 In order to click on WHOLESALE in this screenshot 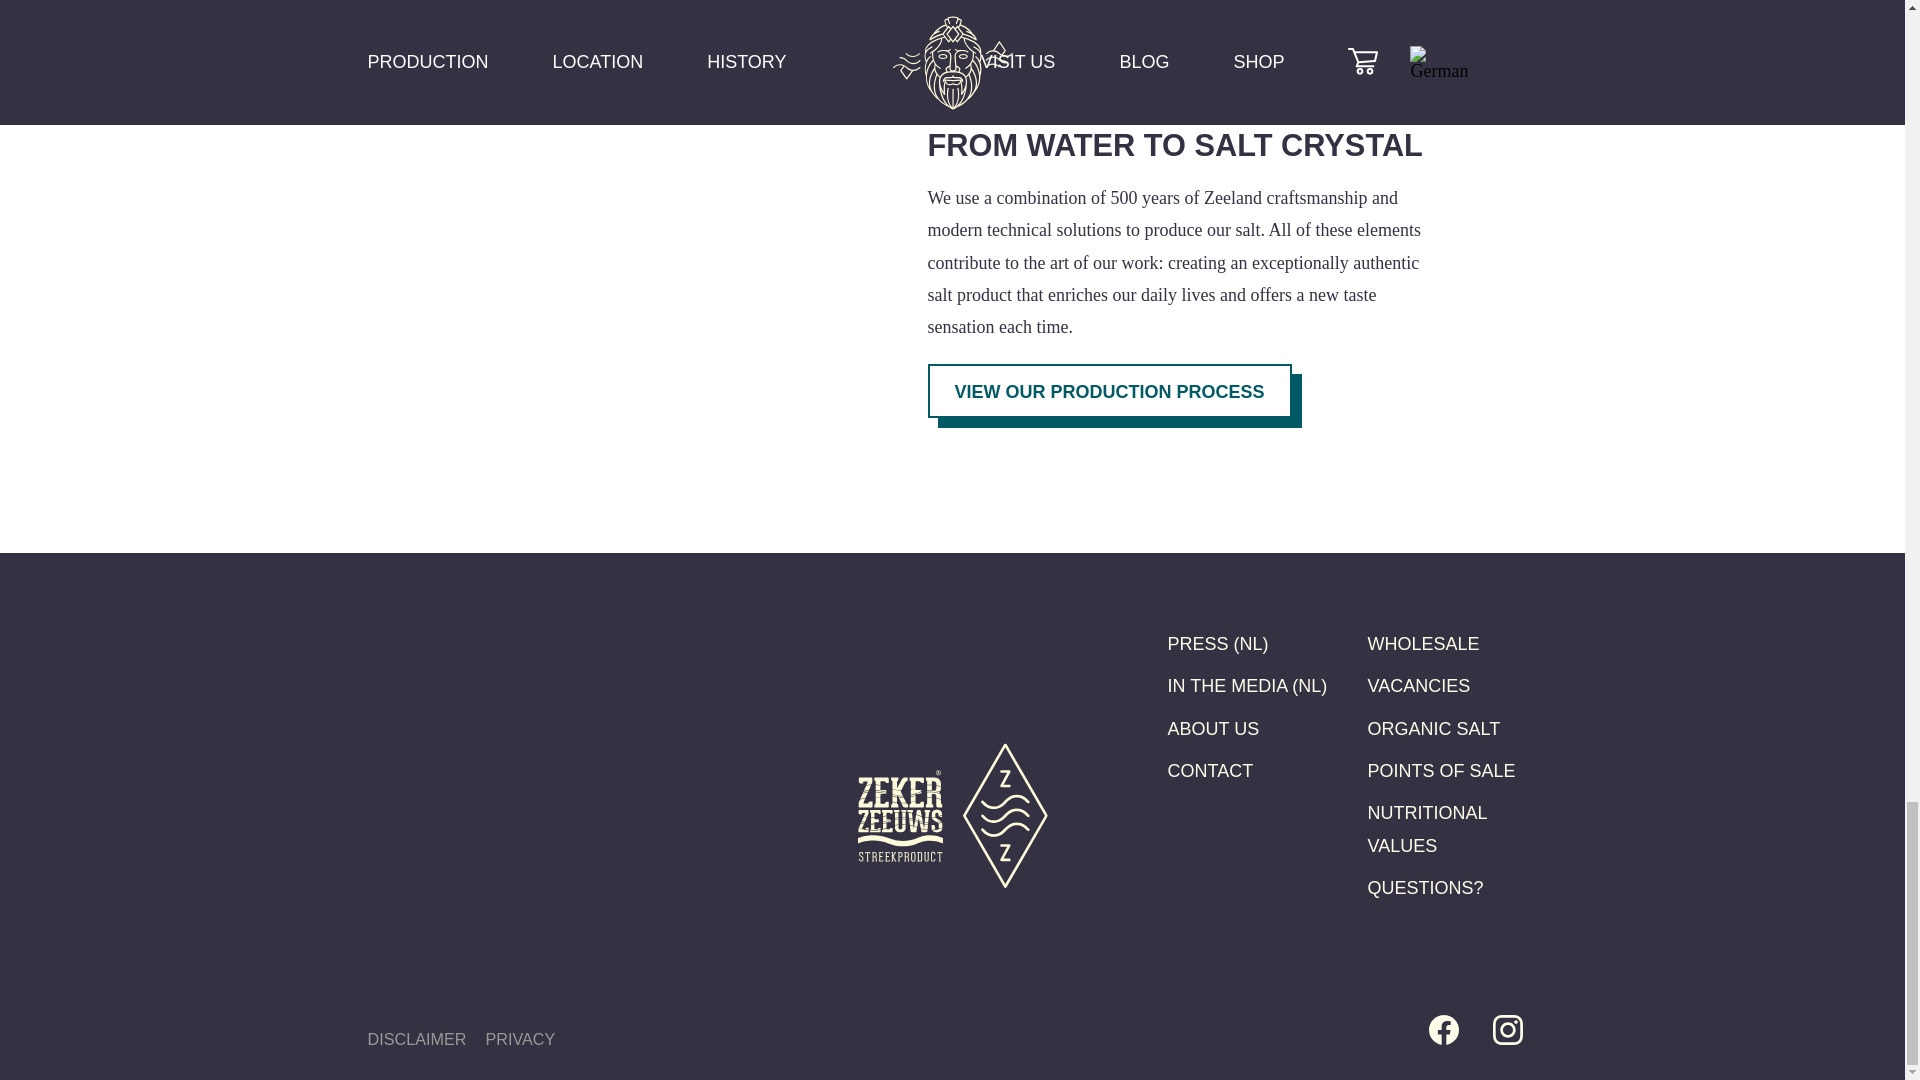, I will do `click(1424, 643)`.